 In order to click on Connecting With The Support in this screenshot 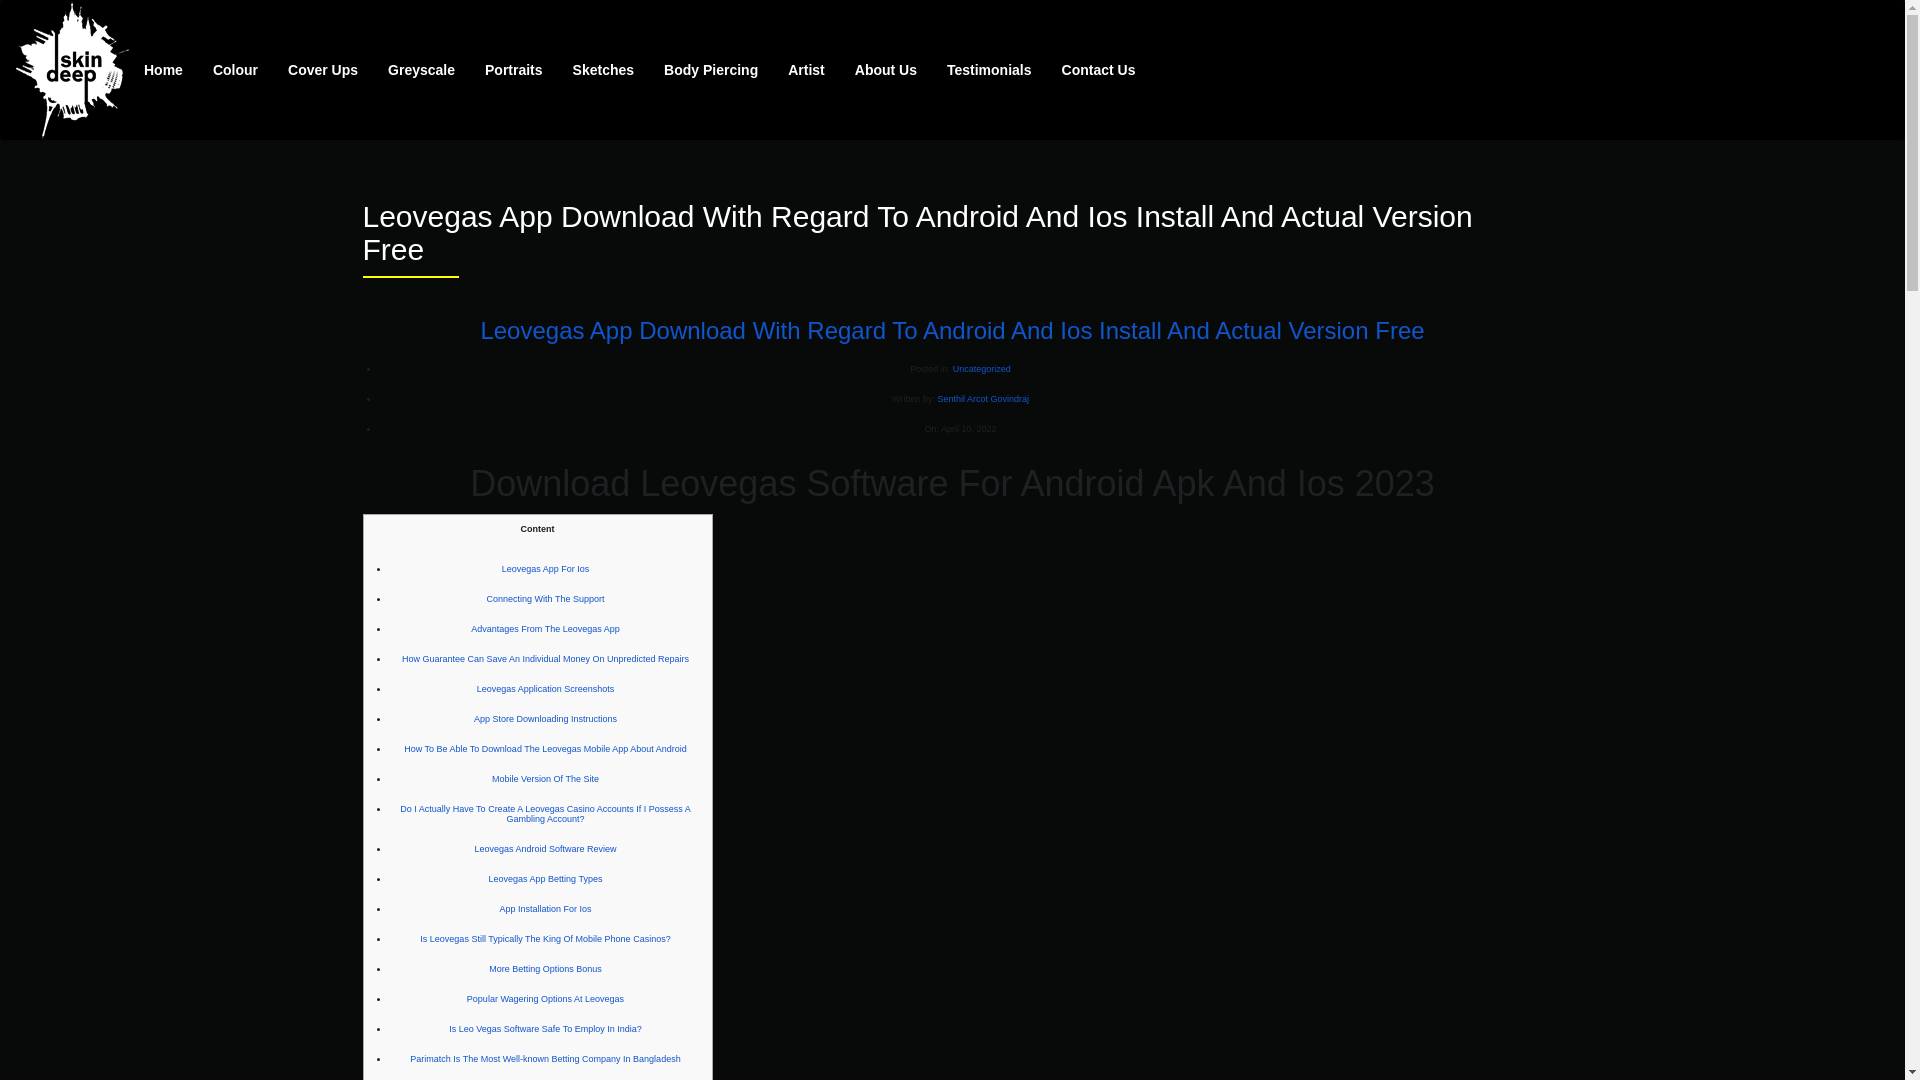, I will do `click(546, 598)`.